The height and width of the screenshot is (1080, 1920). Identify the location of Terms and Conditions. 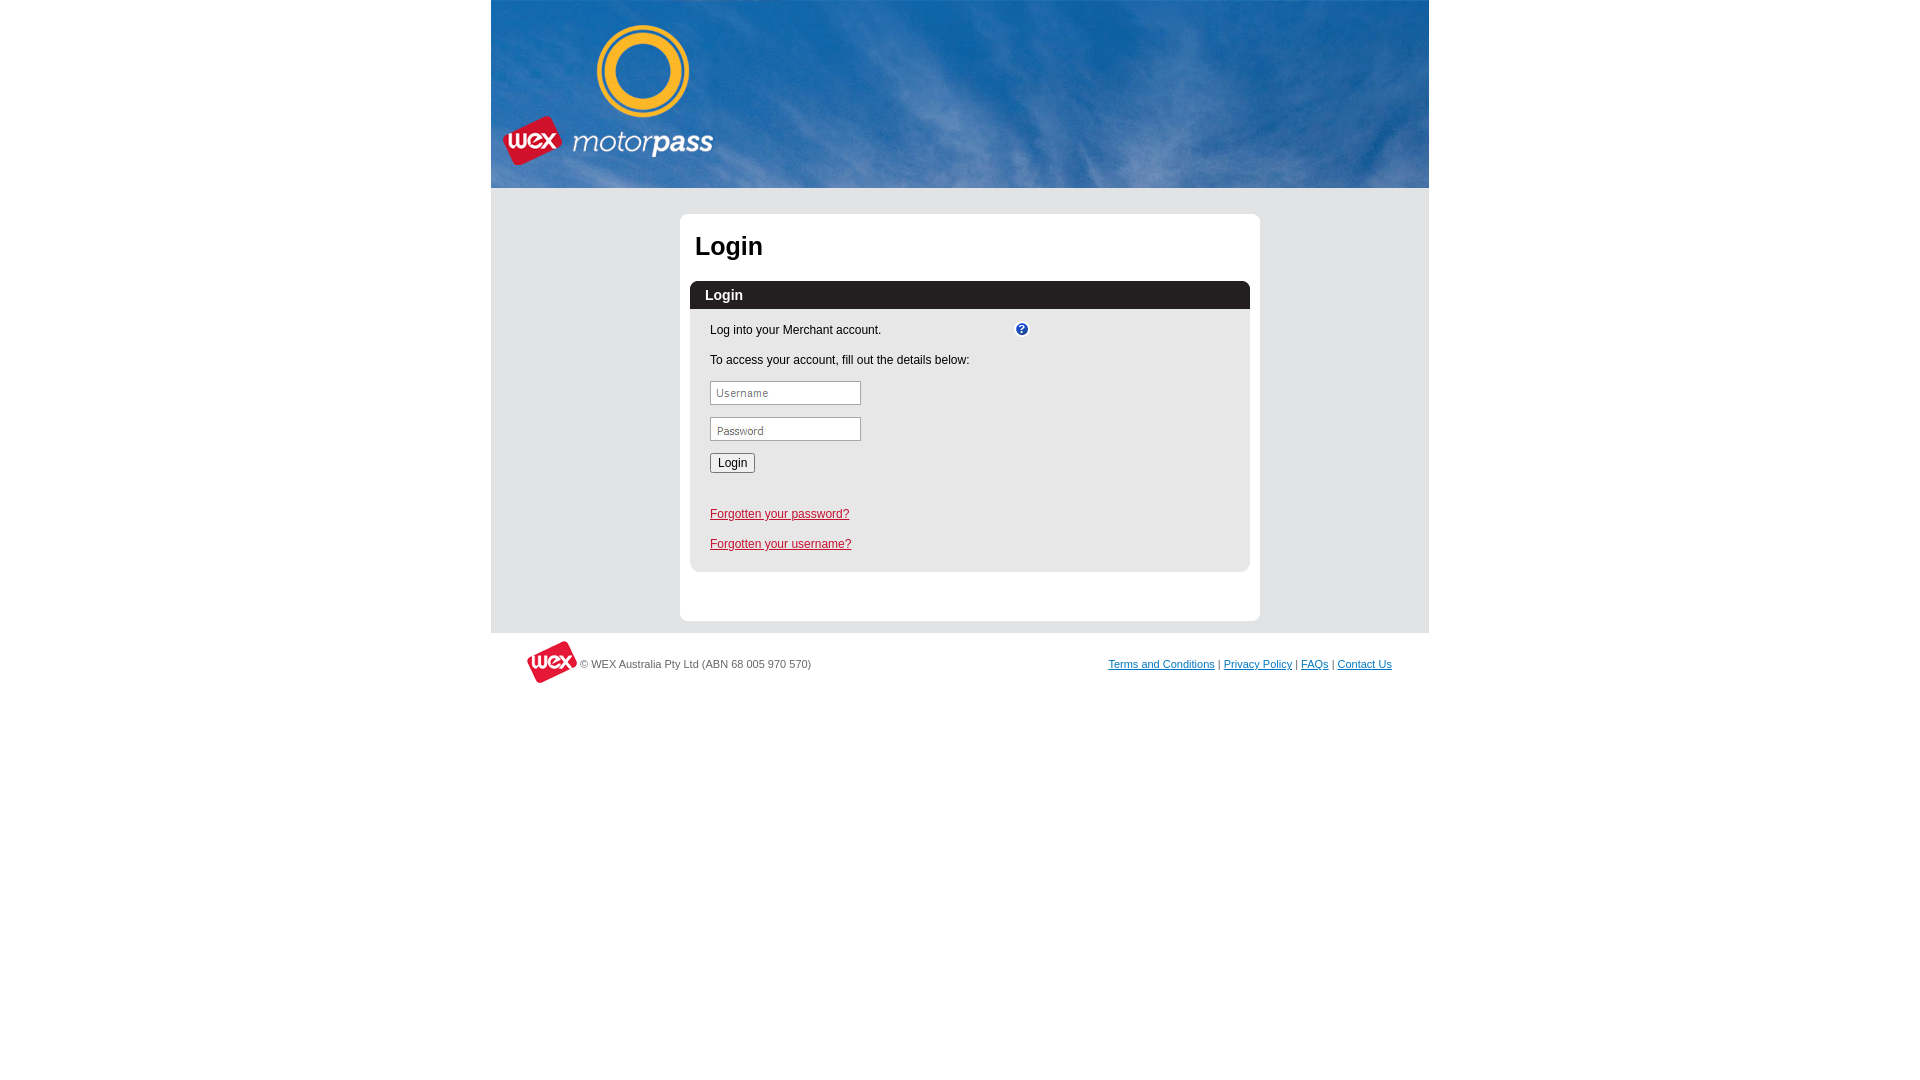
(1161, 664).